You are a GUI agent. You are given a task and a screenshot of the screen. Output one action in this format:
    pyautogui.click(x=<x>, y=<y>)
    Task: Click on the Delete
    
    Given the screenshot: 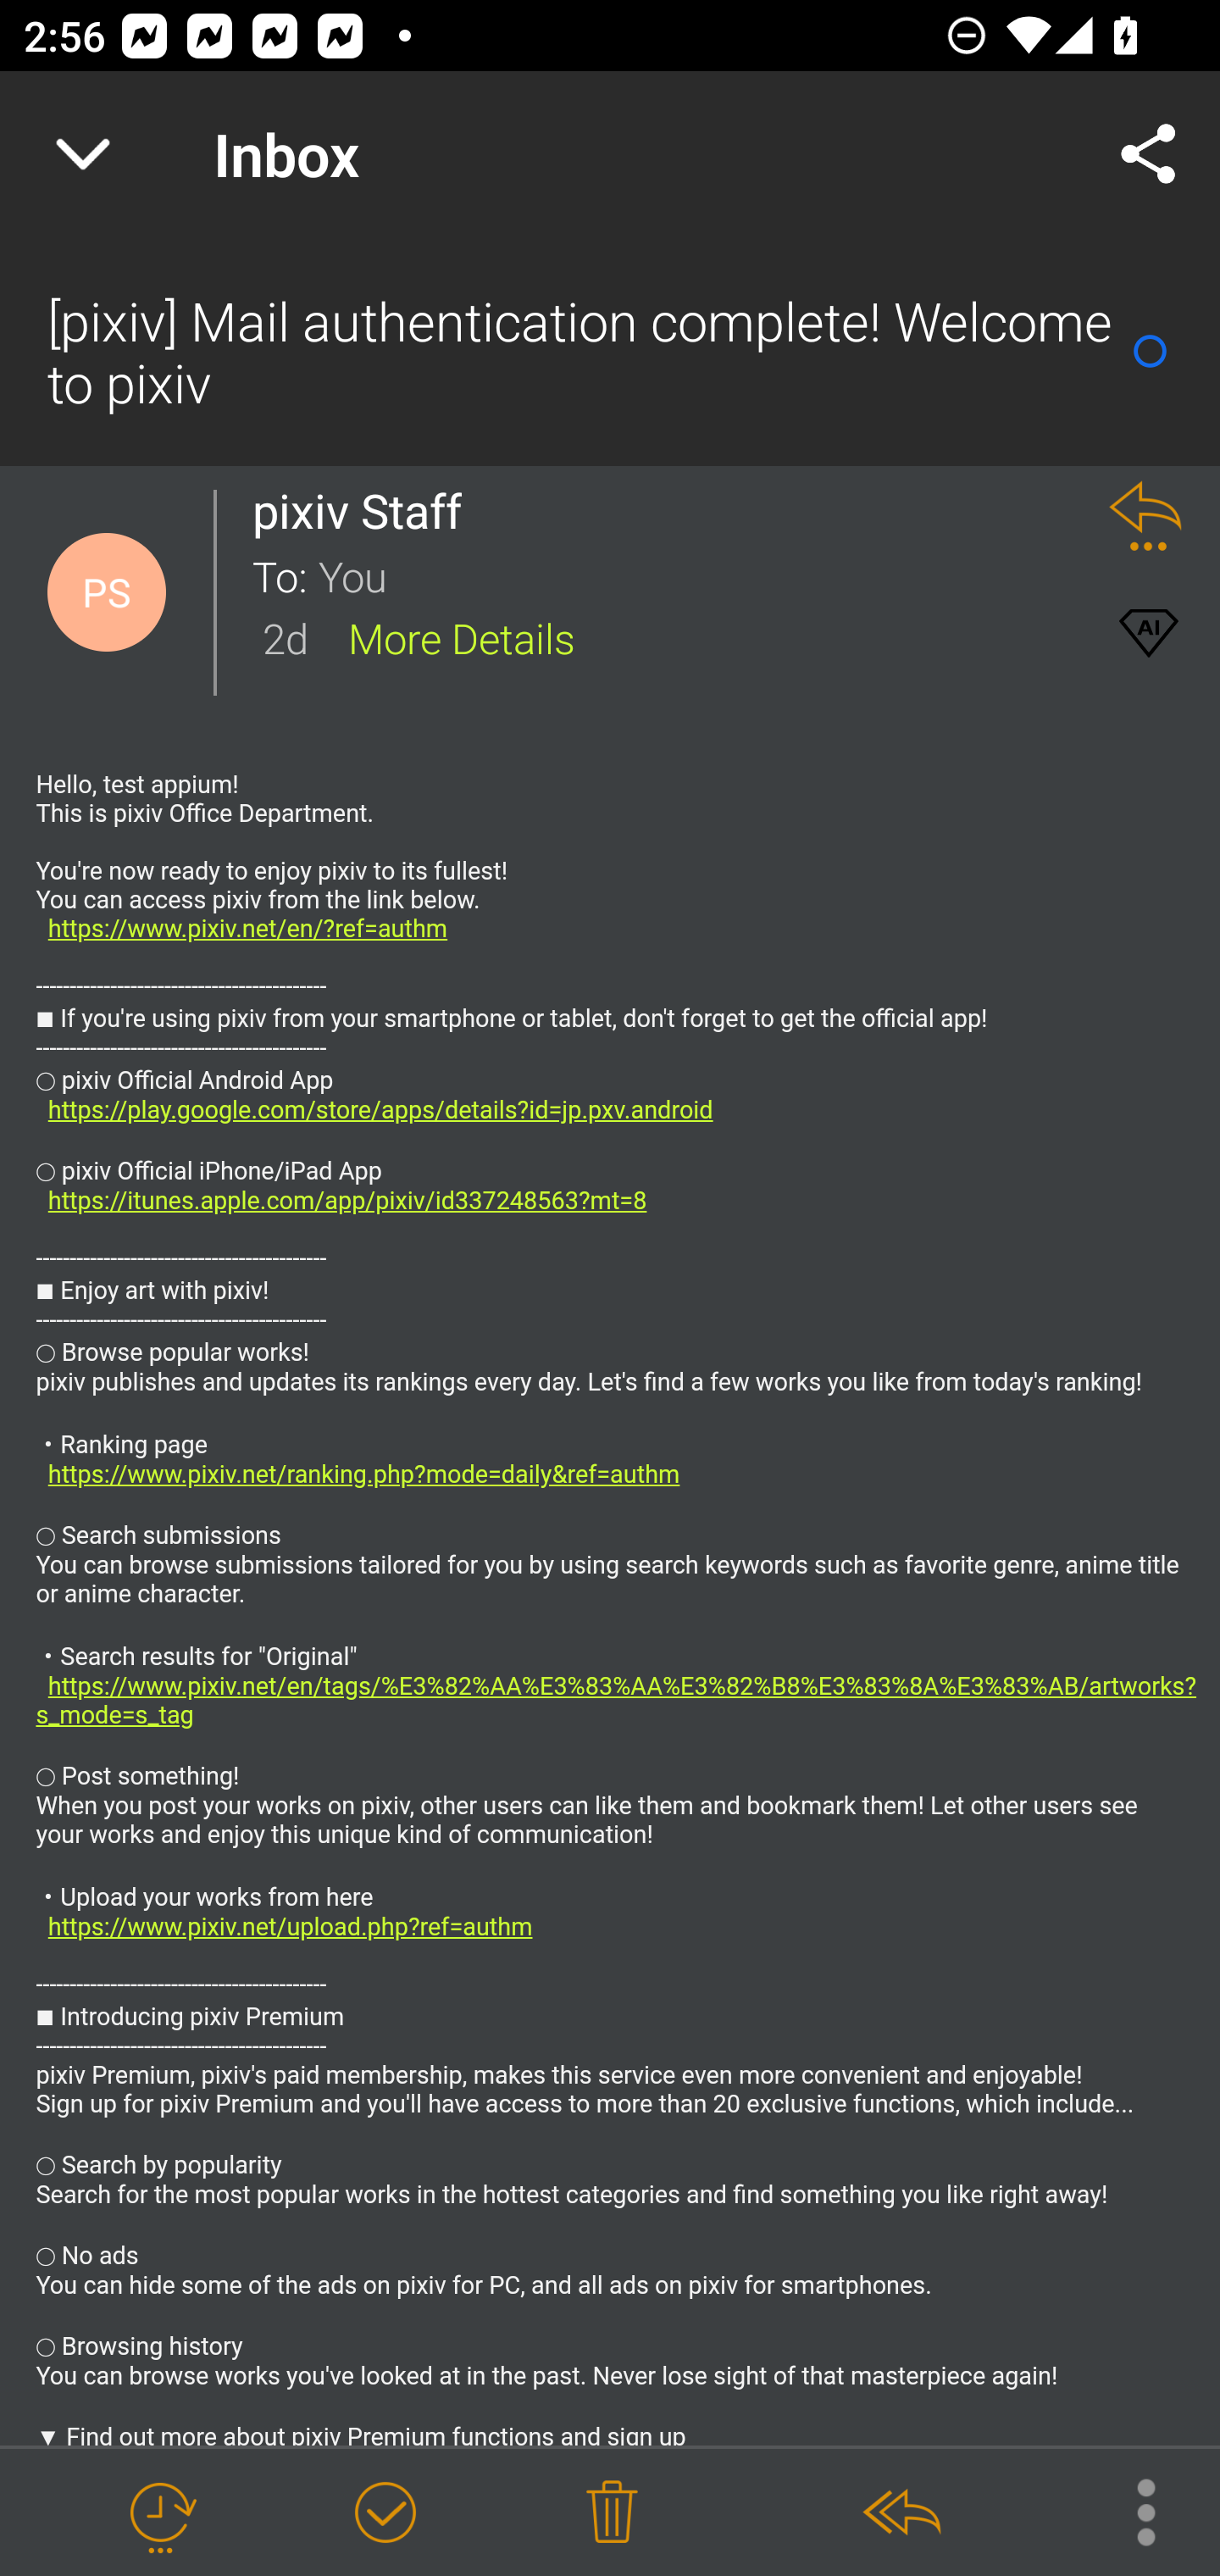 What is the action you would take?
    pyautogui.click(x=612, y=2513)
    